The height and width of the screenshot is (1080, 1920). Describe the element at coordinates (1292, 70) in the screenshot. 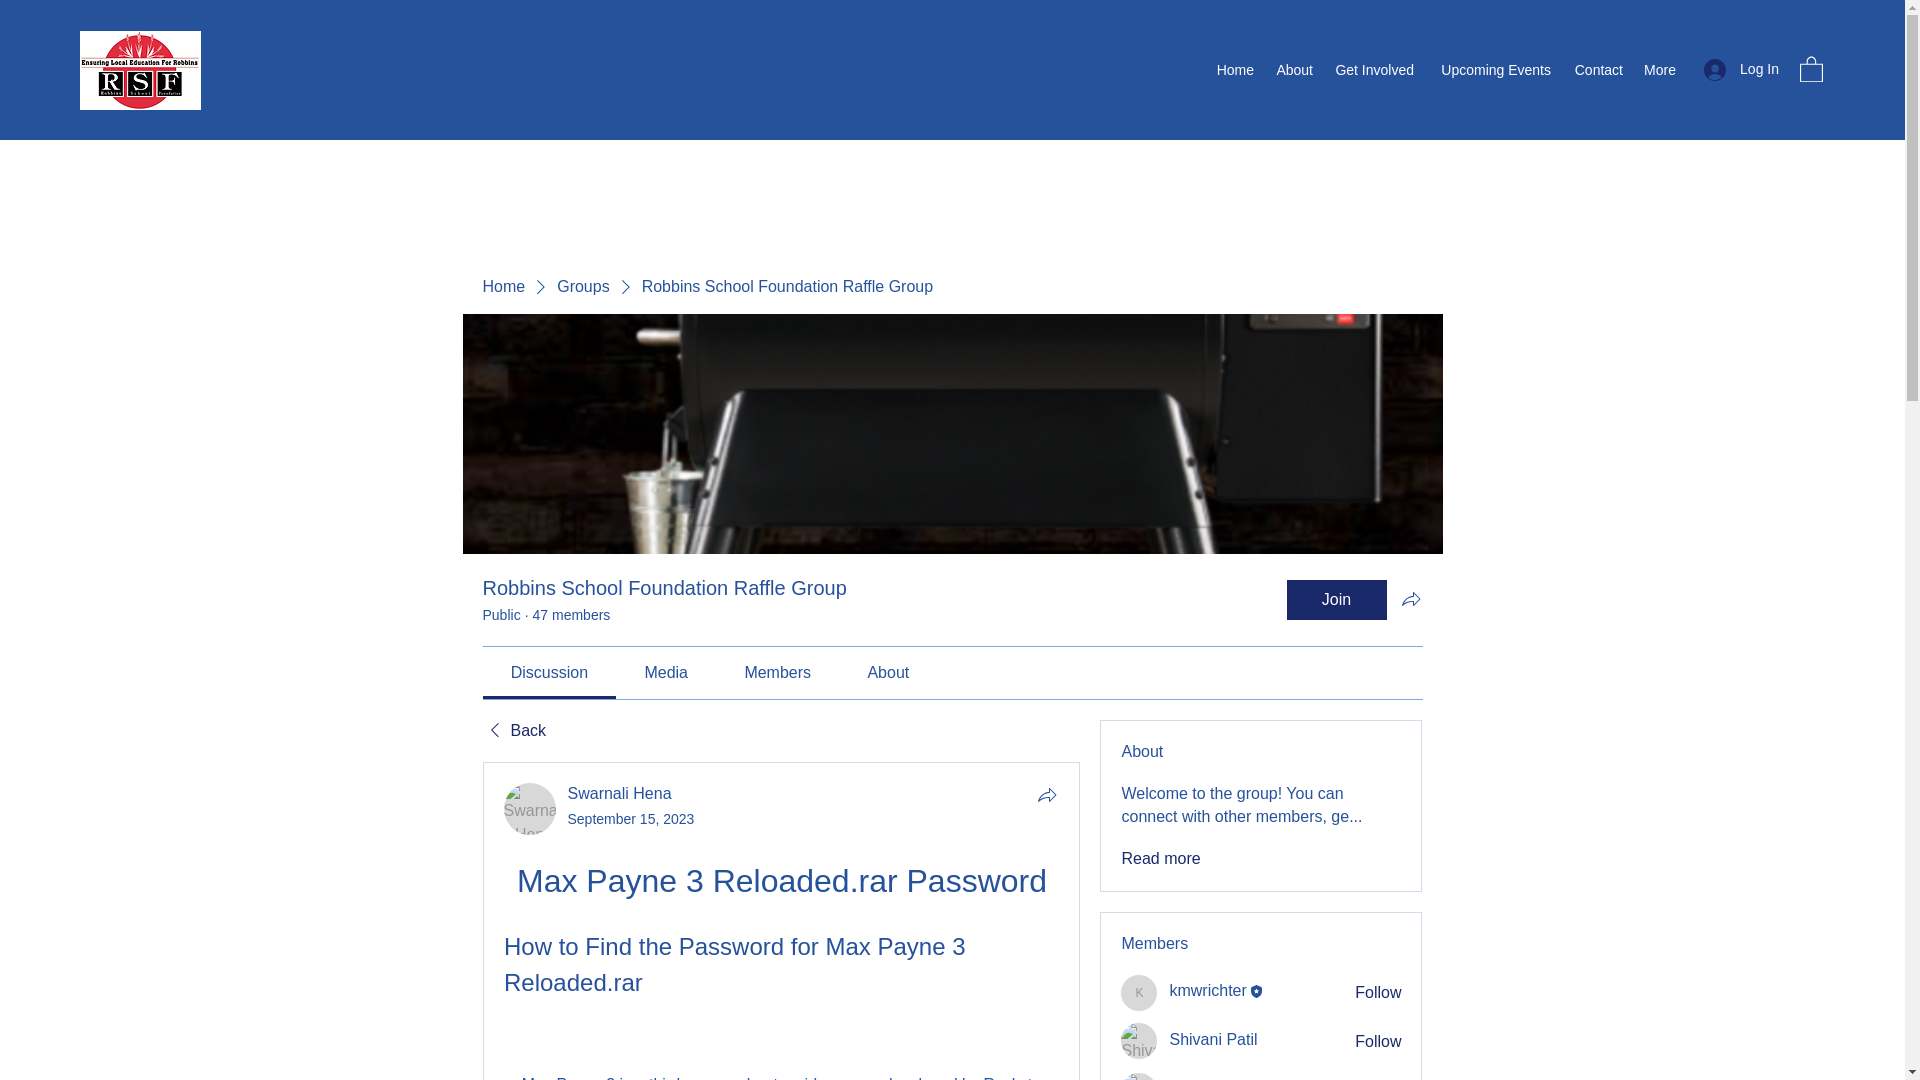

I see `About` at that location.